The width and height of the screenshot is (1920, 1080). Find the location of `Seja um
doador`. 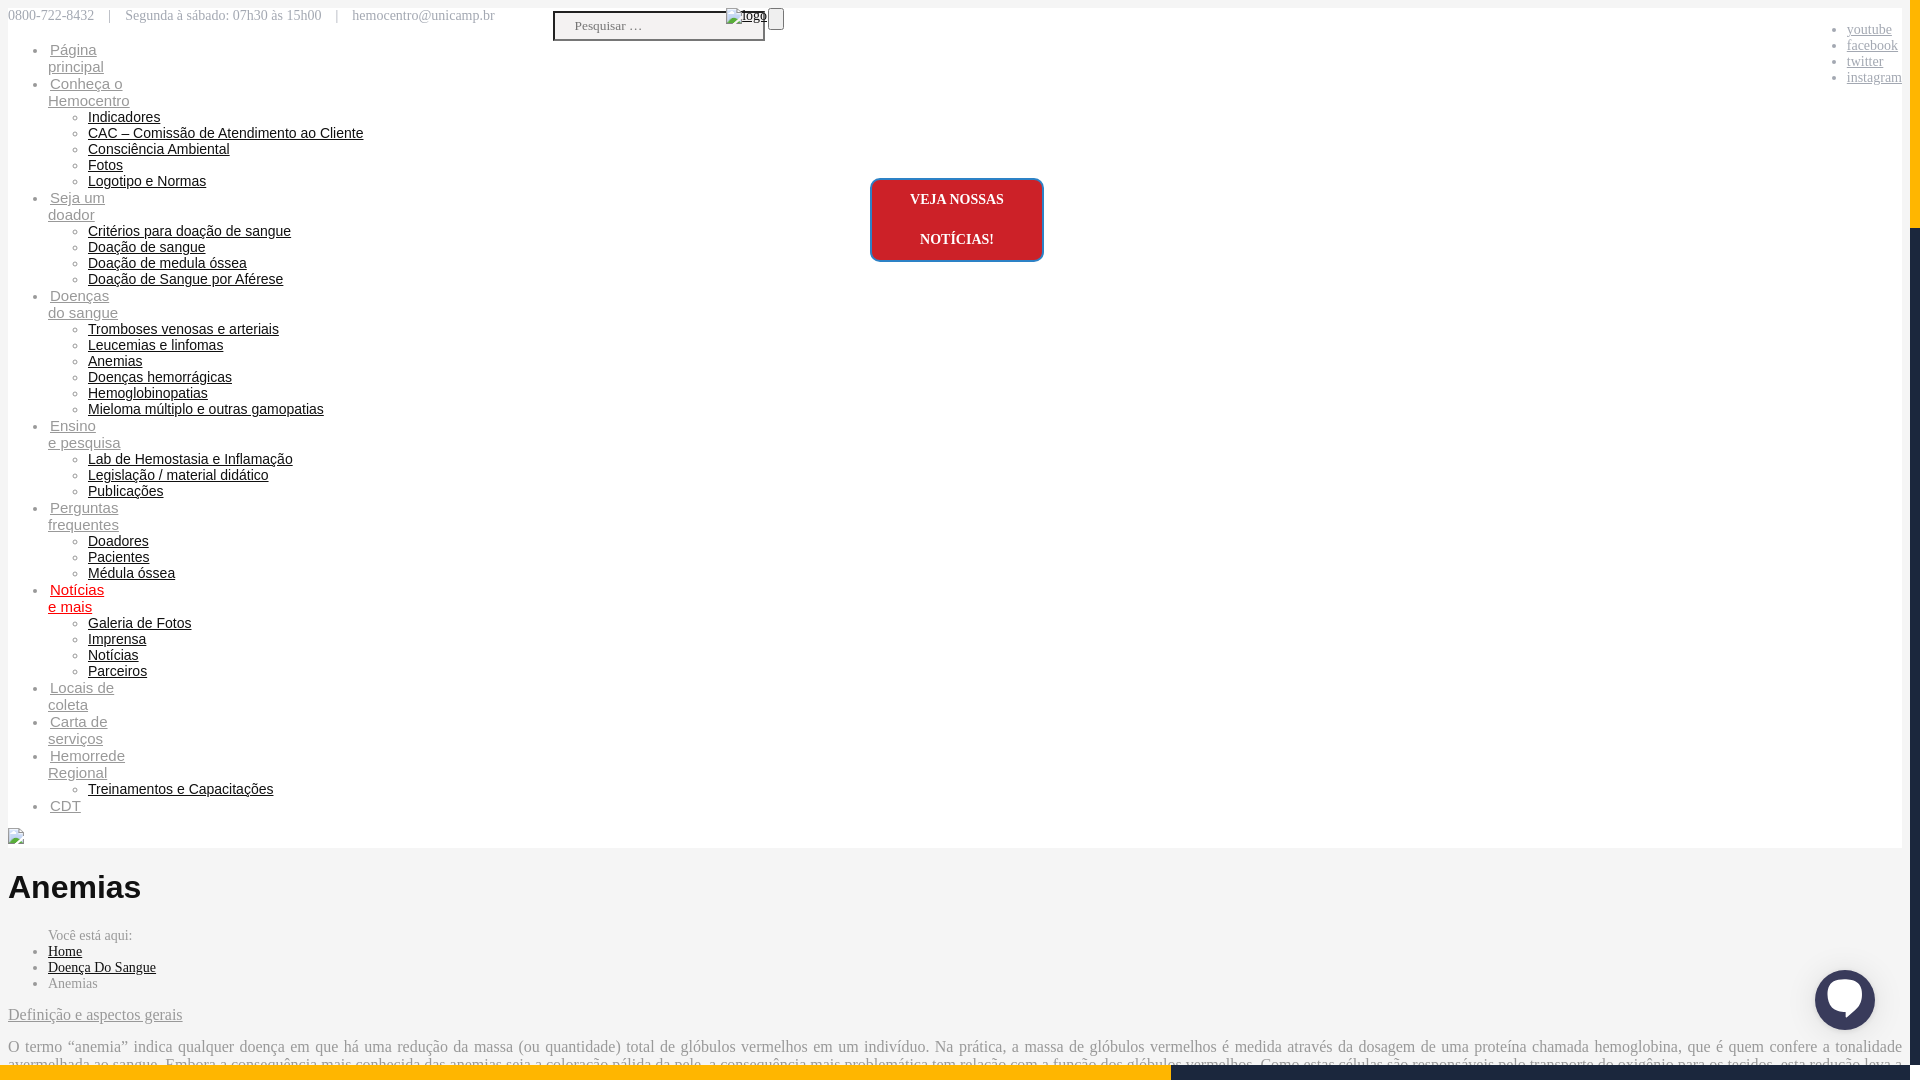

Seja um
doador is located at coordinates (76, 206).